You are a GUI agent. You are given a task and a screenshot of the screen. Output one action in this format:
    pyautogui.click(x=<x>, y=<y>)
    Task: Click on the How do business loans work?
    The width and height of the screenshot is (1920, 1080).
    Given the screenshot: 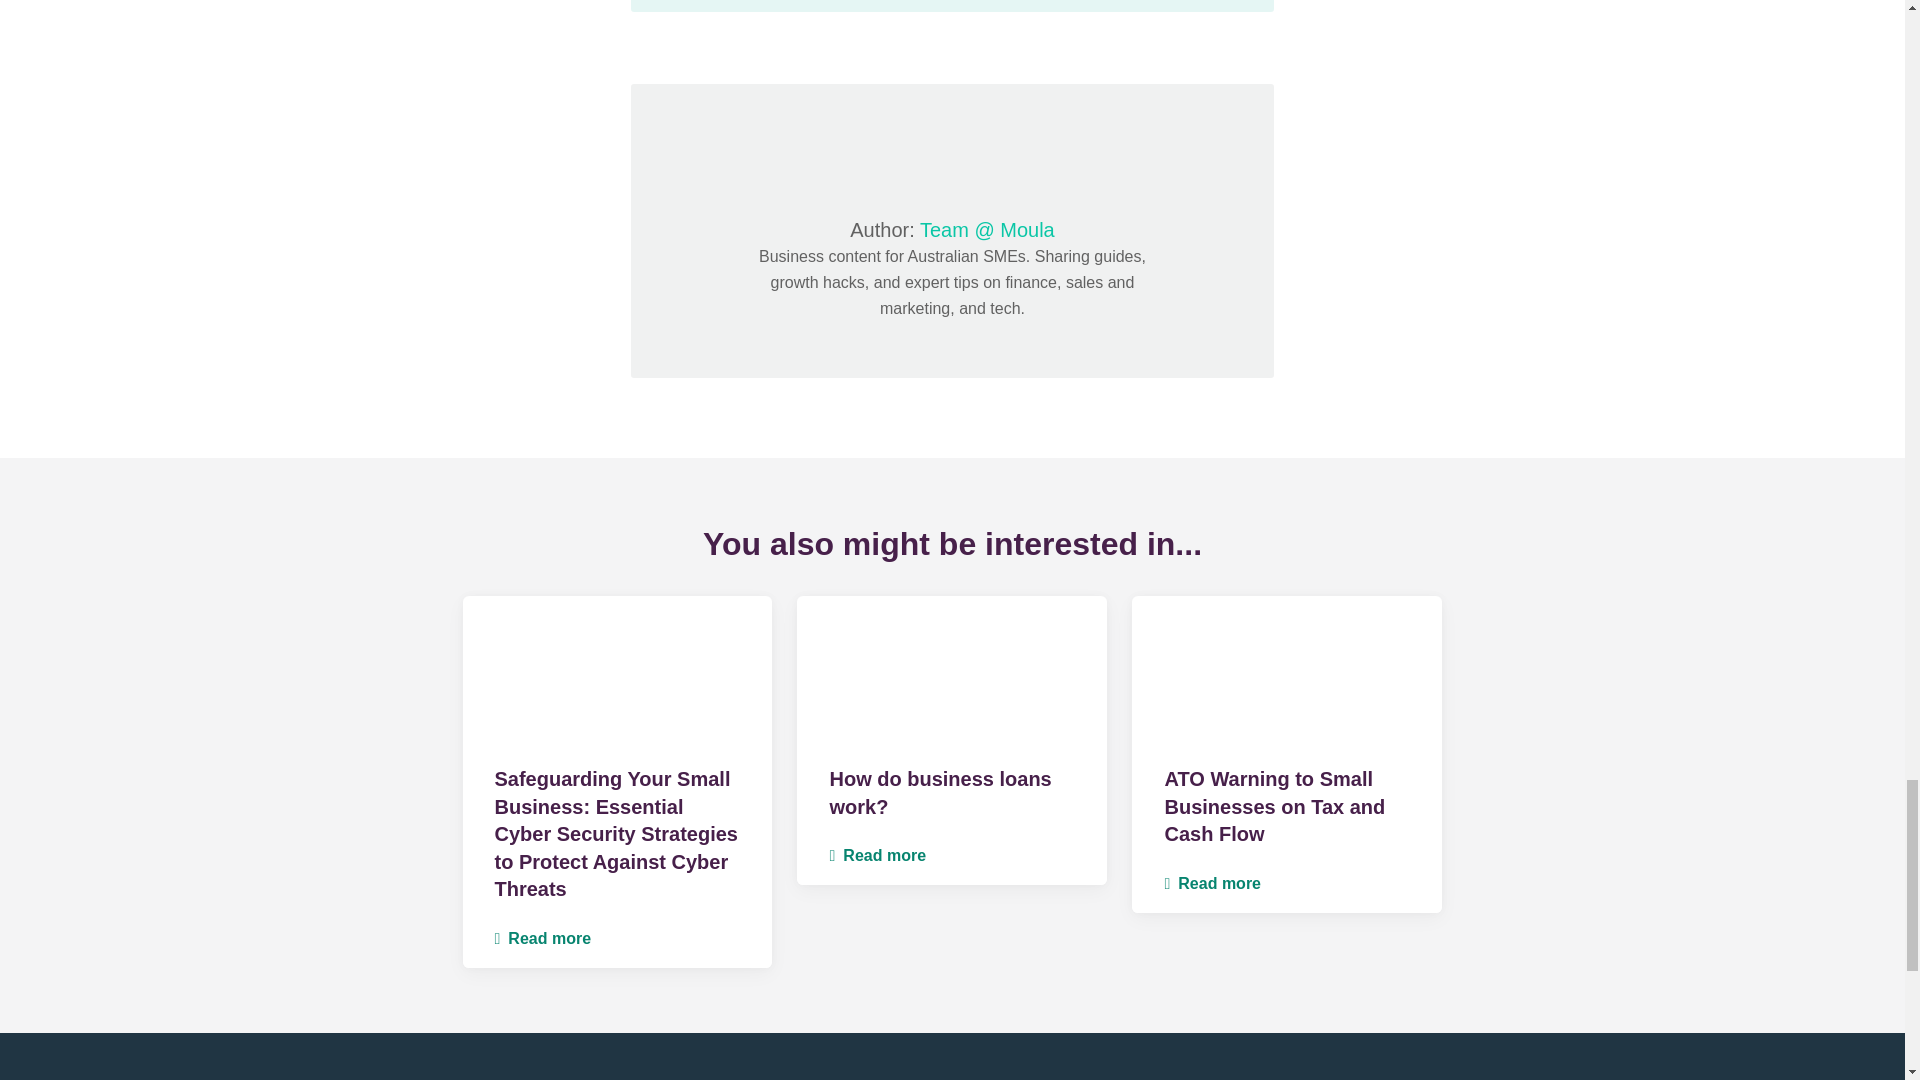 What is the action you would take?
    pyautogui.click(x=952, y=671)
    